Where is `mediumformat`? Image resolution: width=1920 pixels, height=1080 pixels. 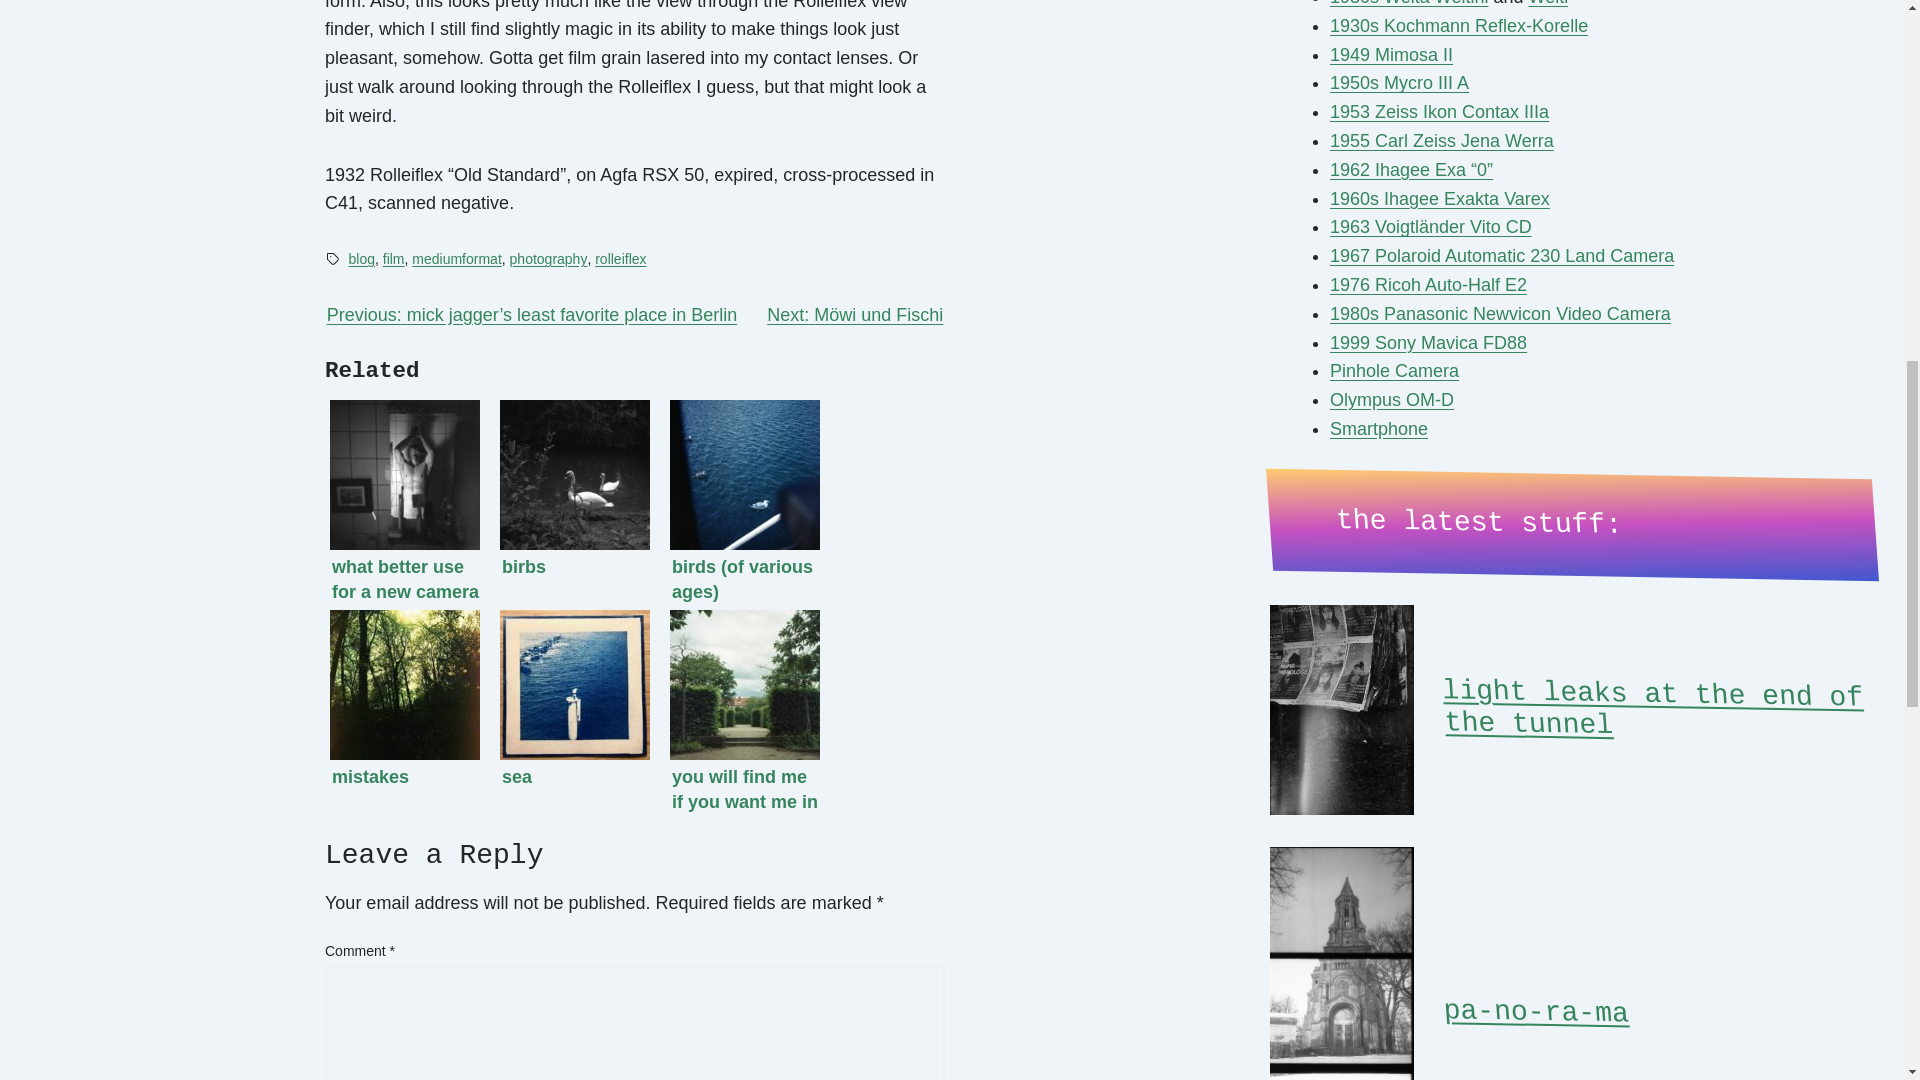
mediumformat is located at coordinates (456, 259).